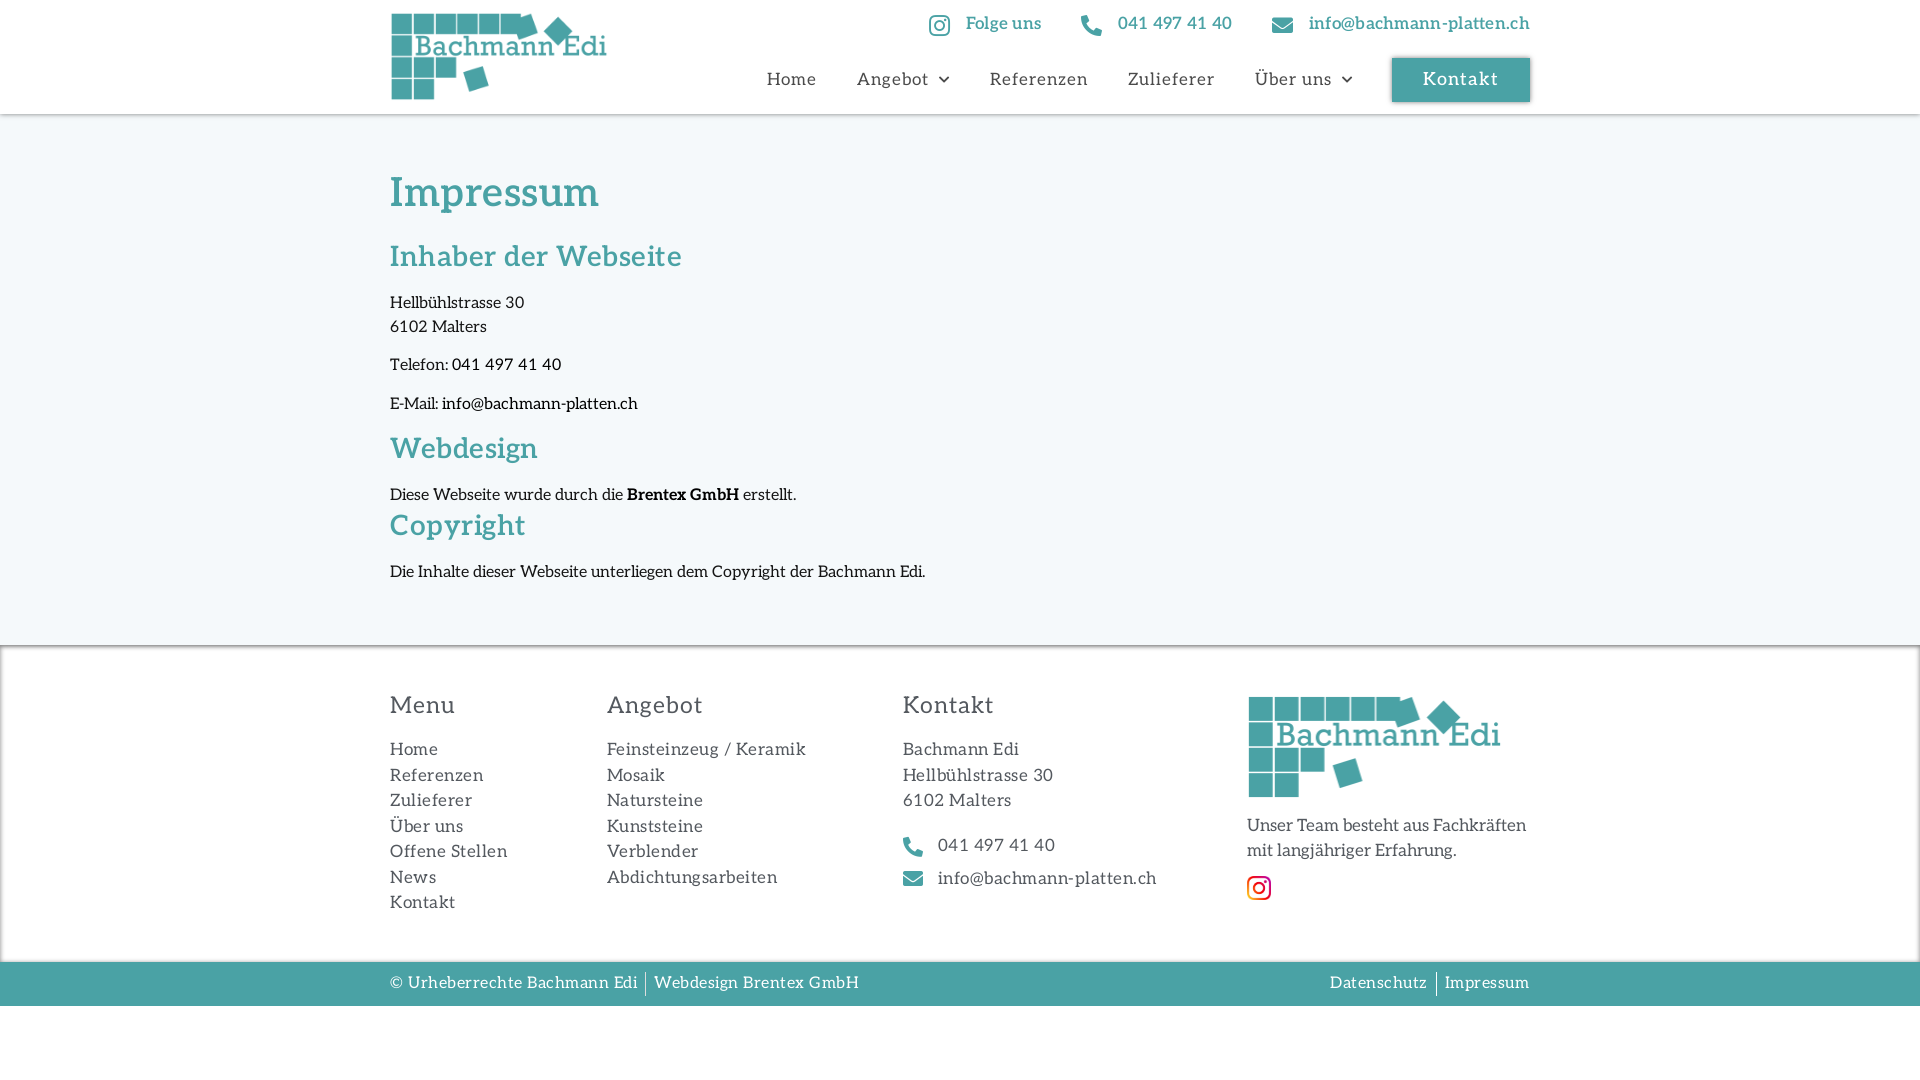  I want to click on 041 497 41 40, so click(1040, 847).